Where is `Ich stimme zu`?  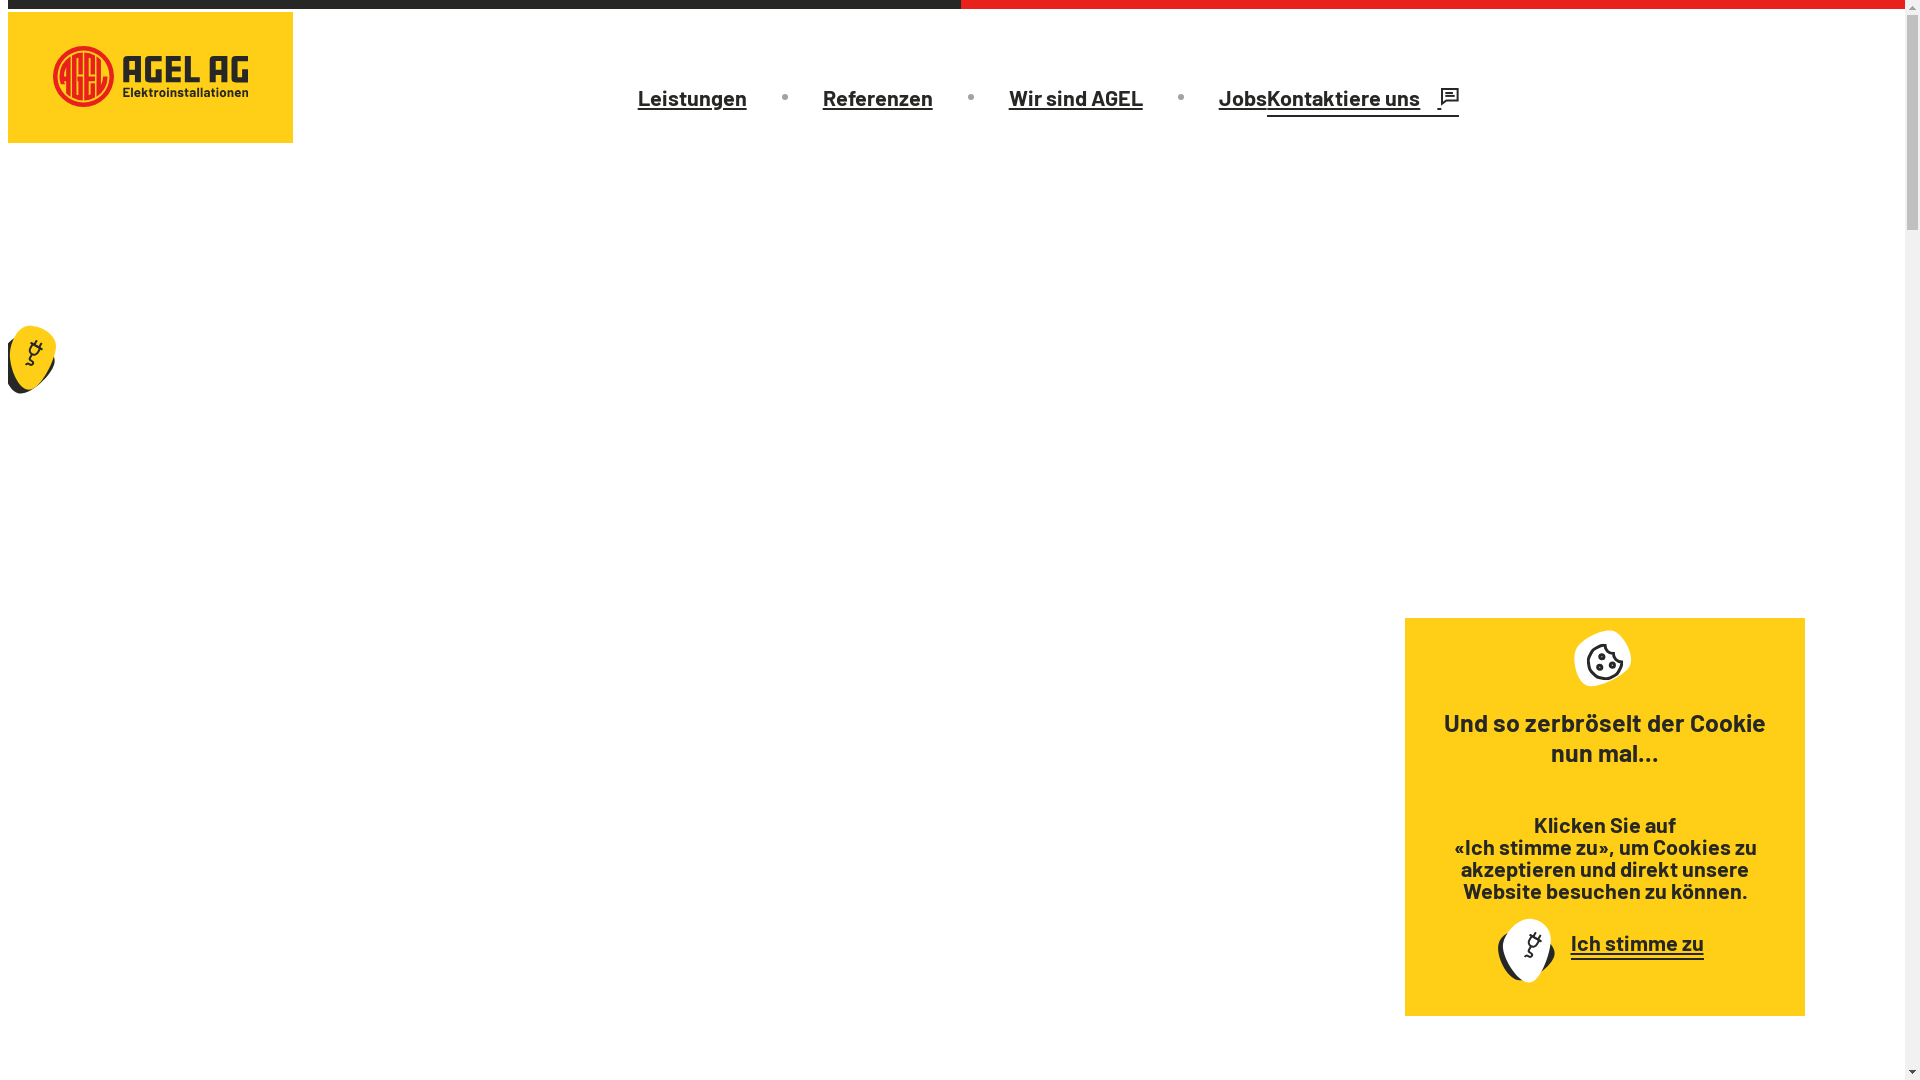
Ich stimme zu is located at coordinates (1604, 946).